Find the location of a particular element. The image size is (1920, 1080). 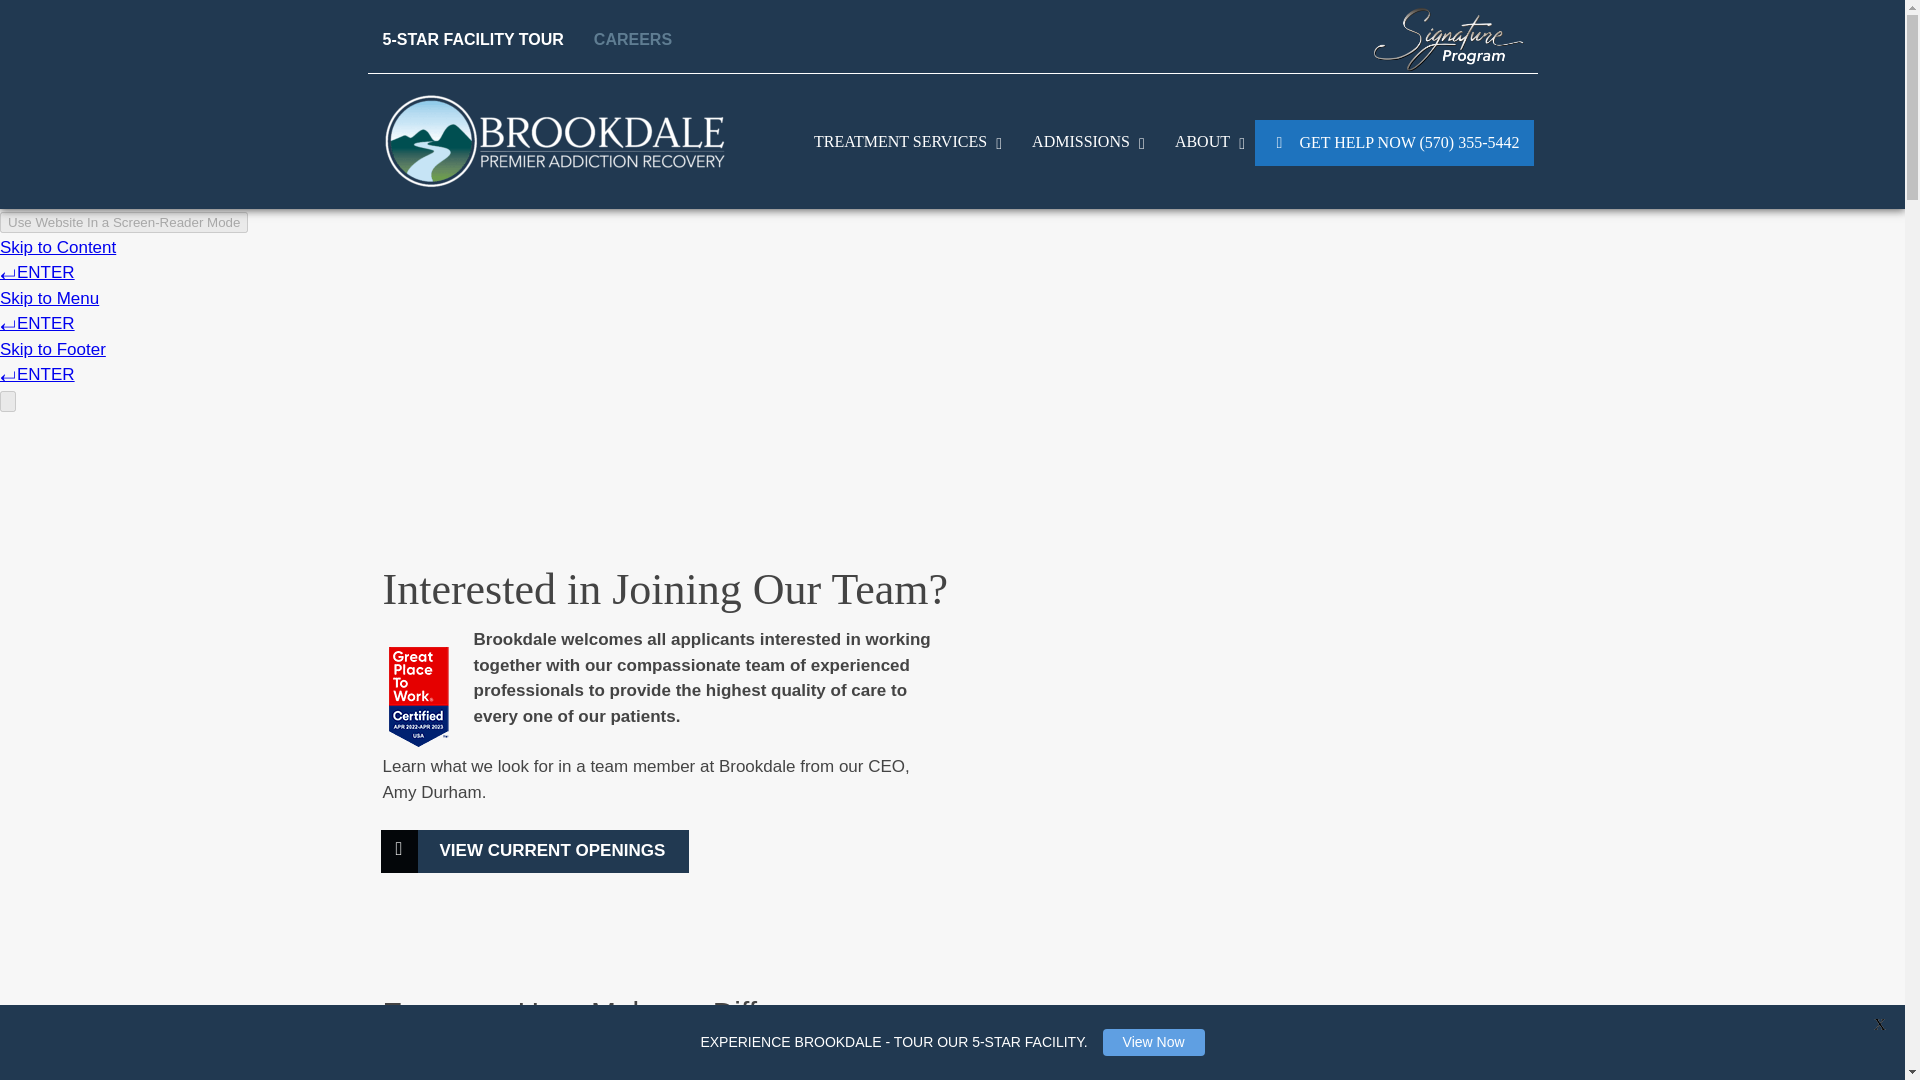

TREATMENT SERVICES is located at coordinates (902, 142).